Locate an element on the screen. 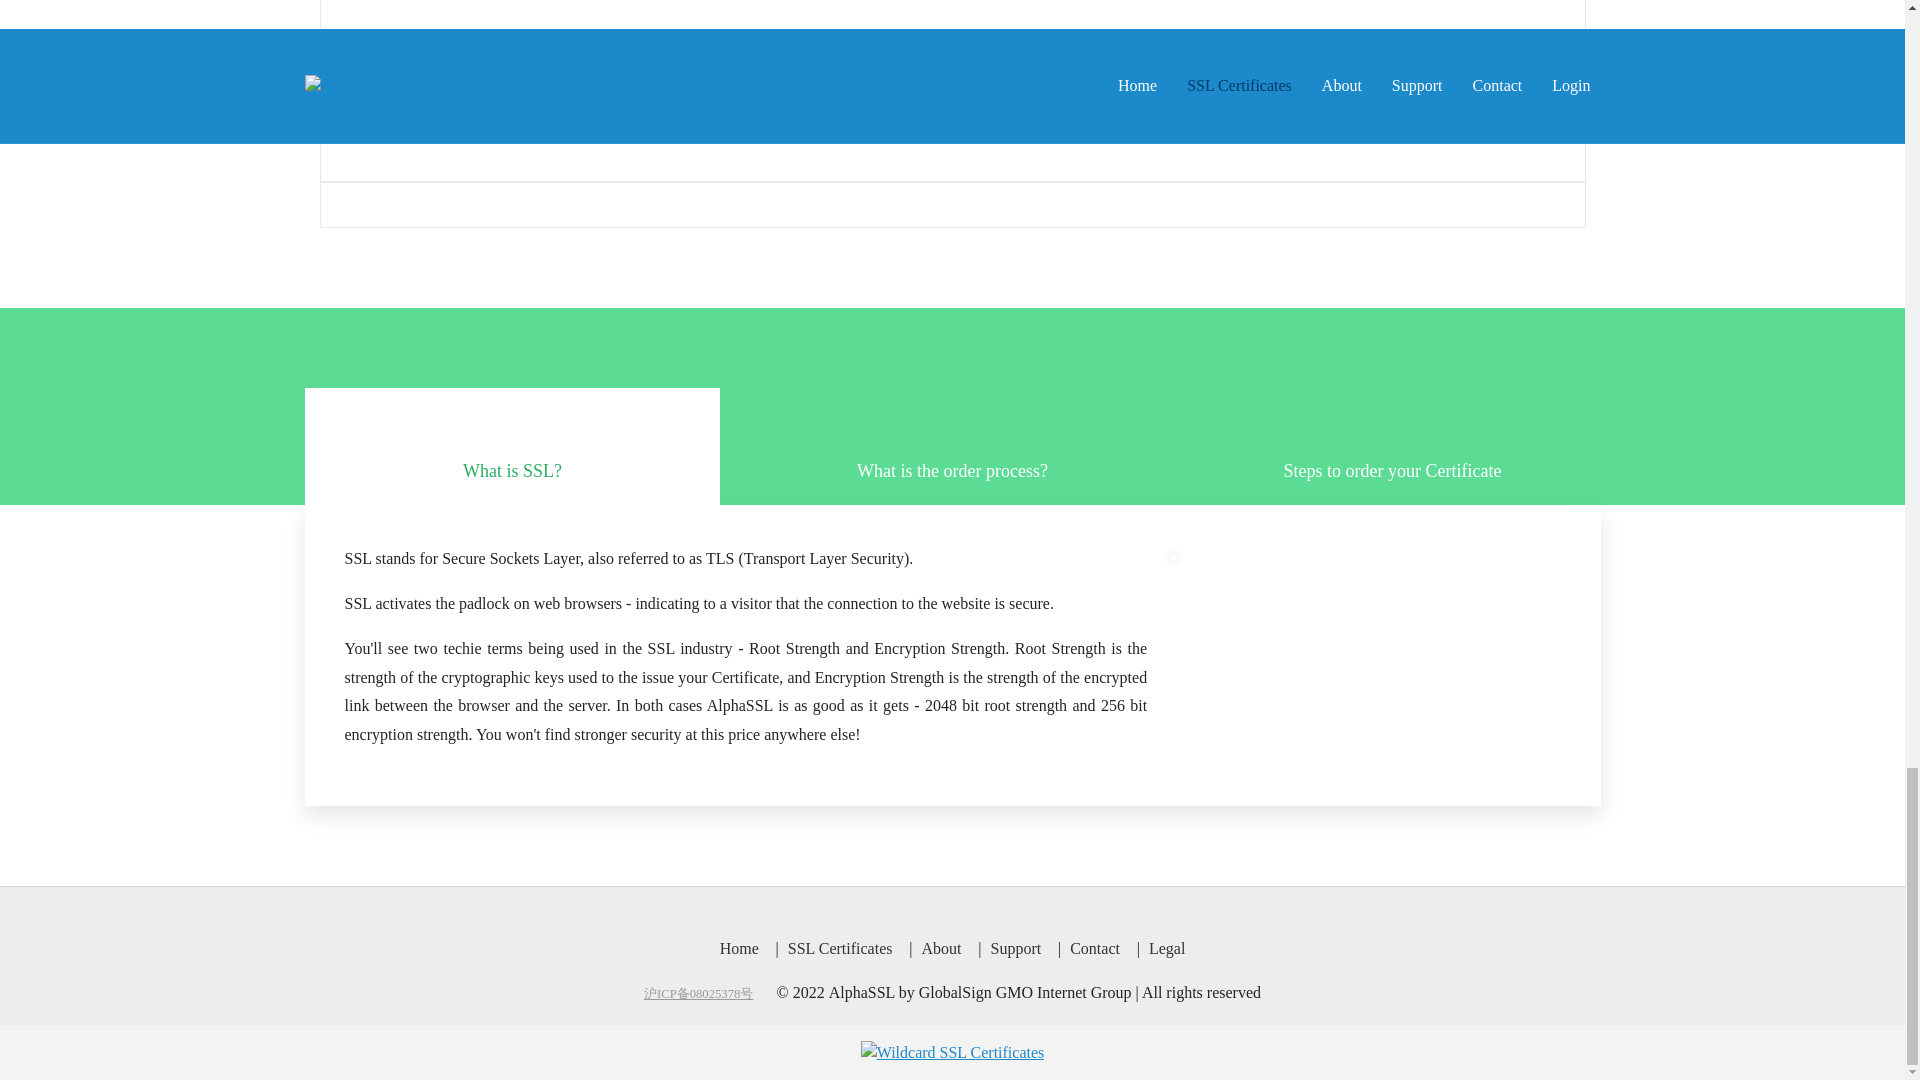  Contact is located at coordinates (1095, 948).